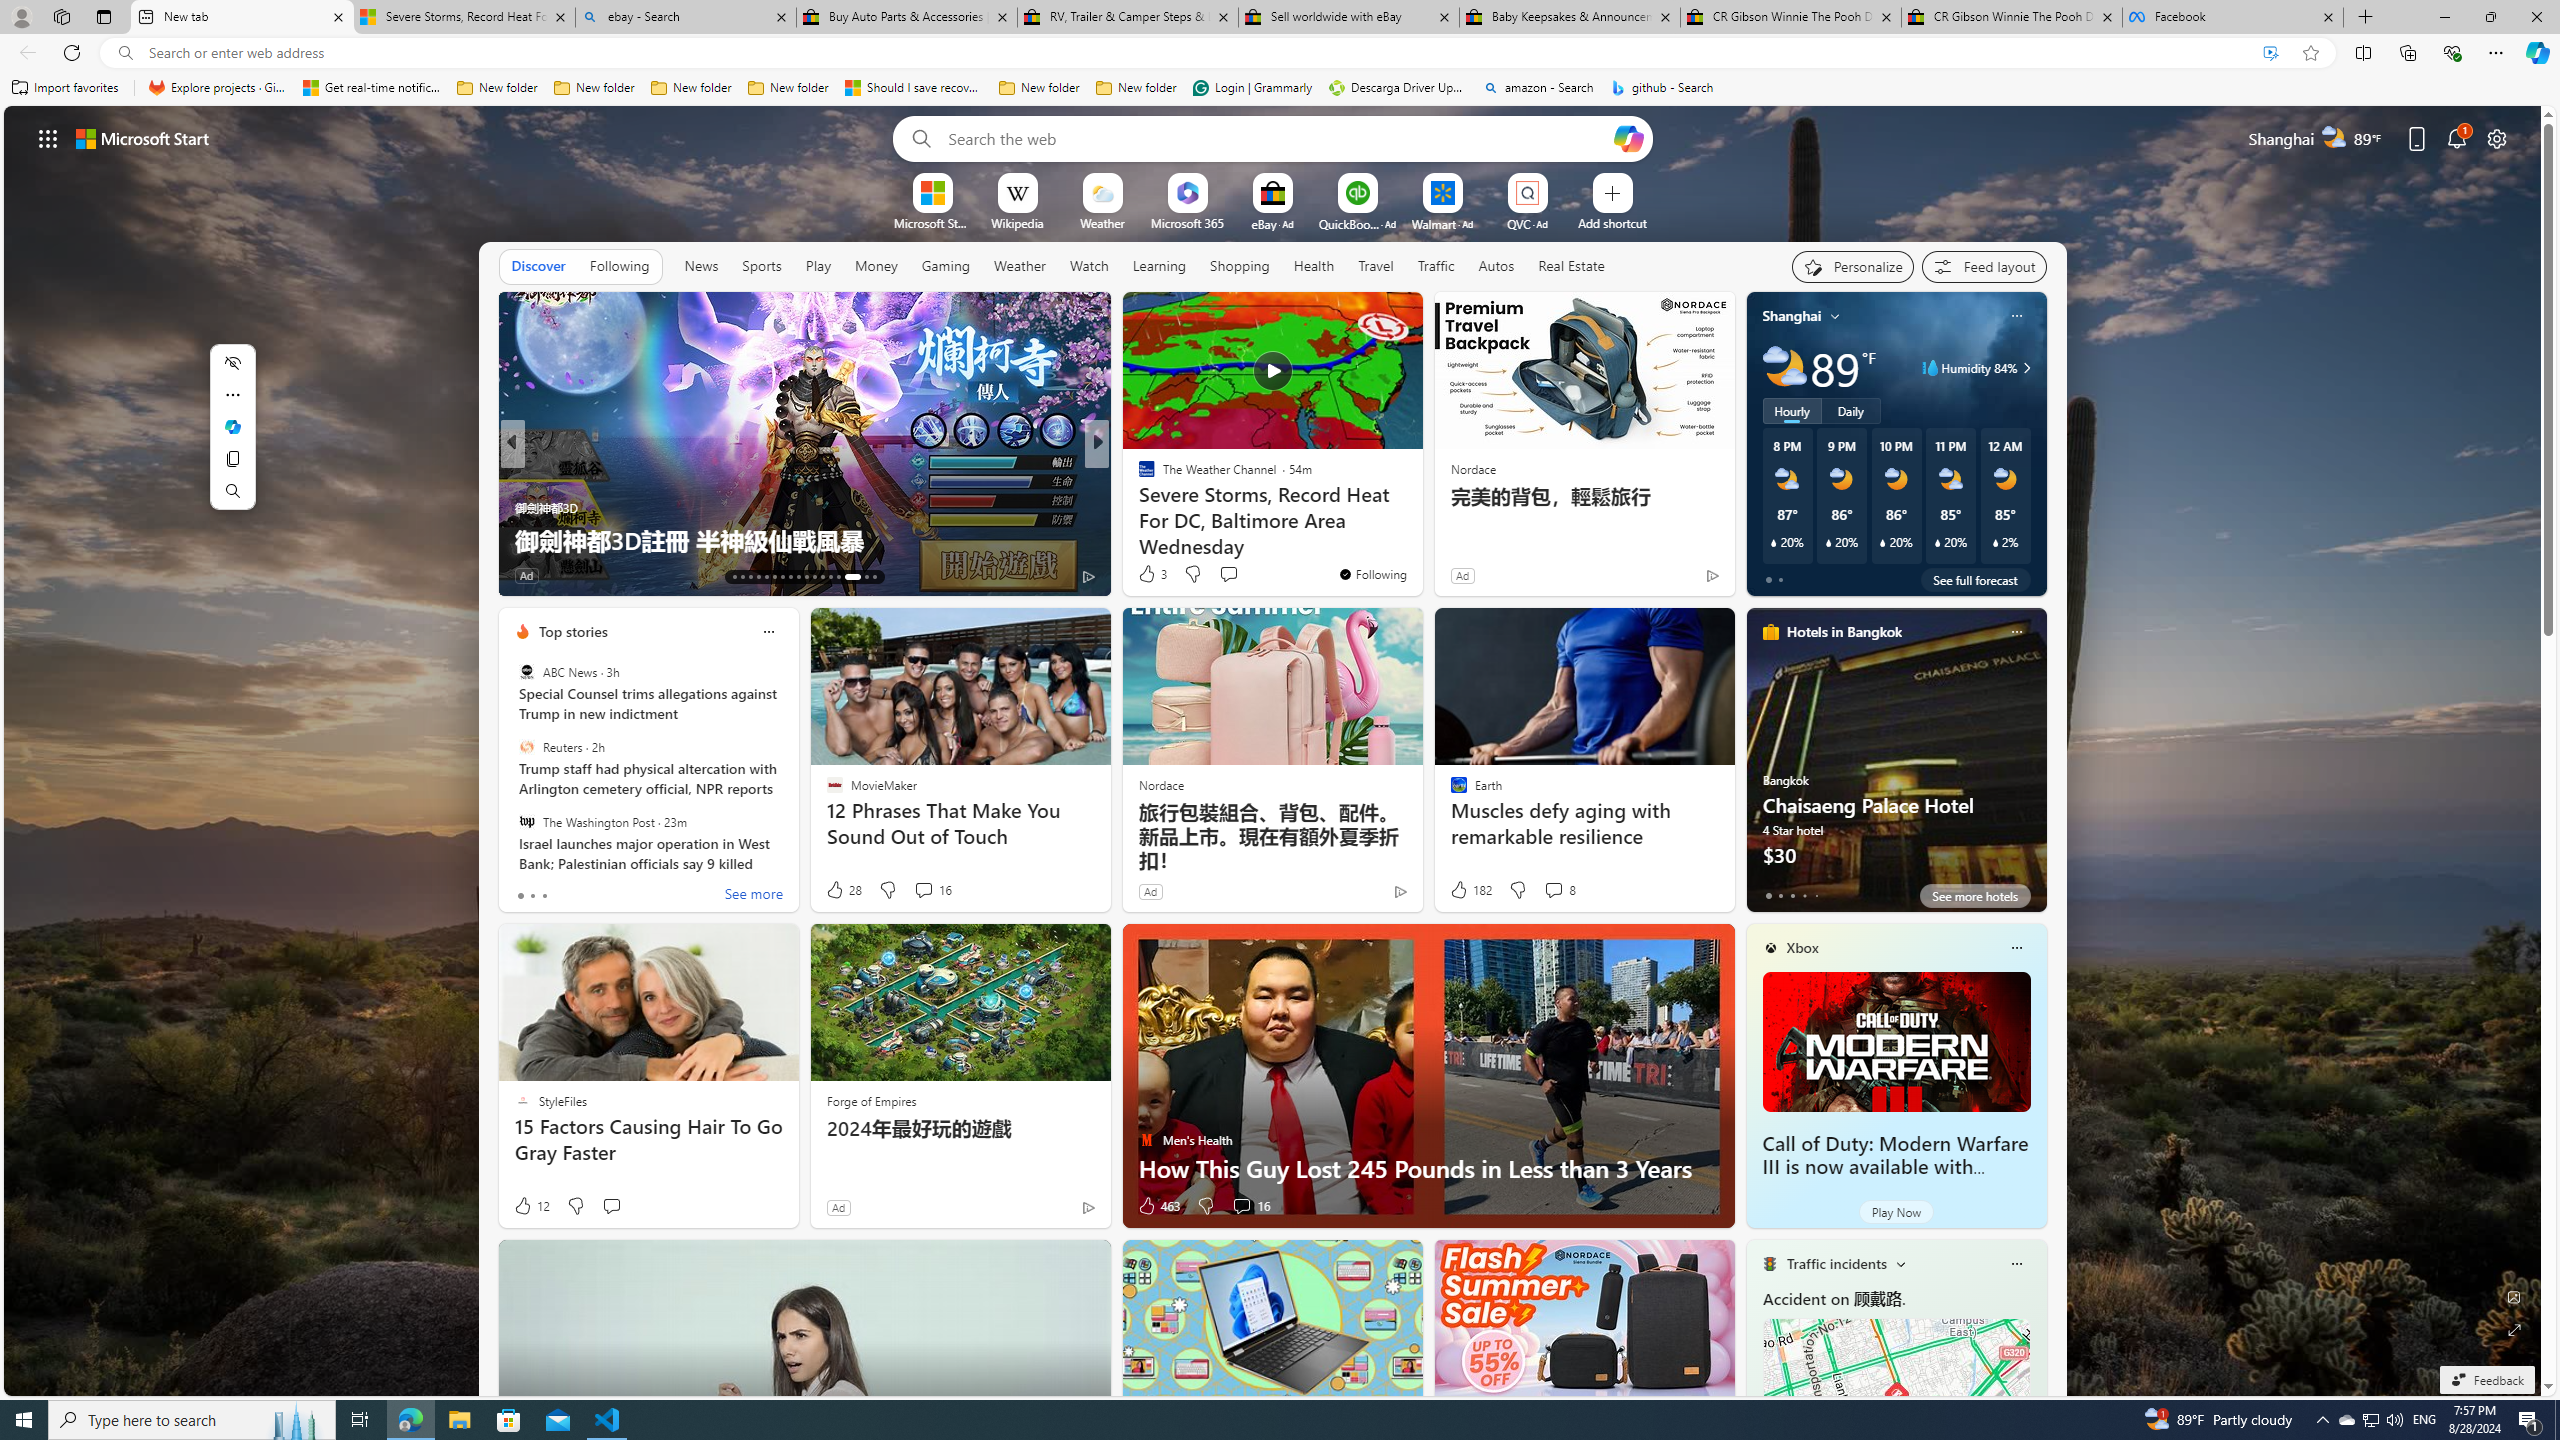  Describe the element at coordinates (1850, 410) in the screenshot. I see `Daily` at that location.